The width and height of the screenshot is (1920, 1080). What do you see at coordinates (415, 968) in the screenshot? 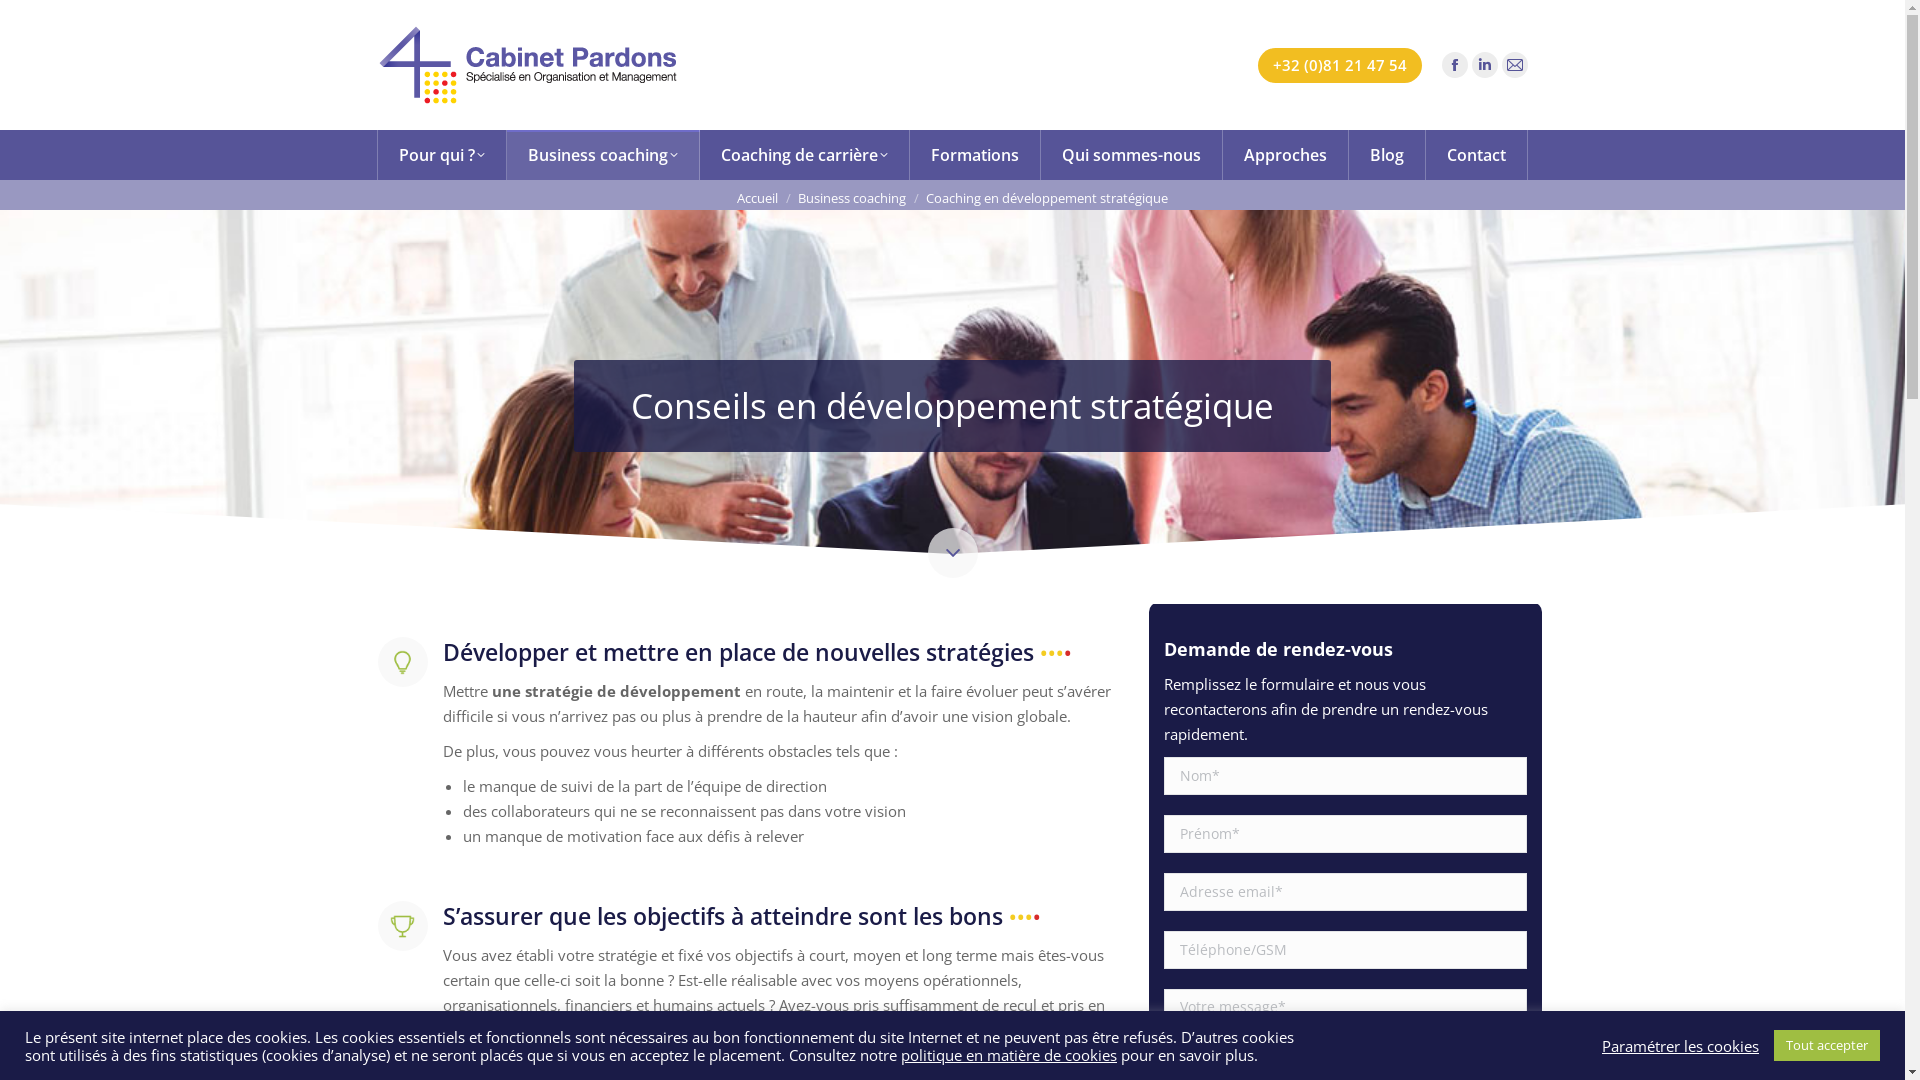
I see `Contact` at bounding box center [415, 968].